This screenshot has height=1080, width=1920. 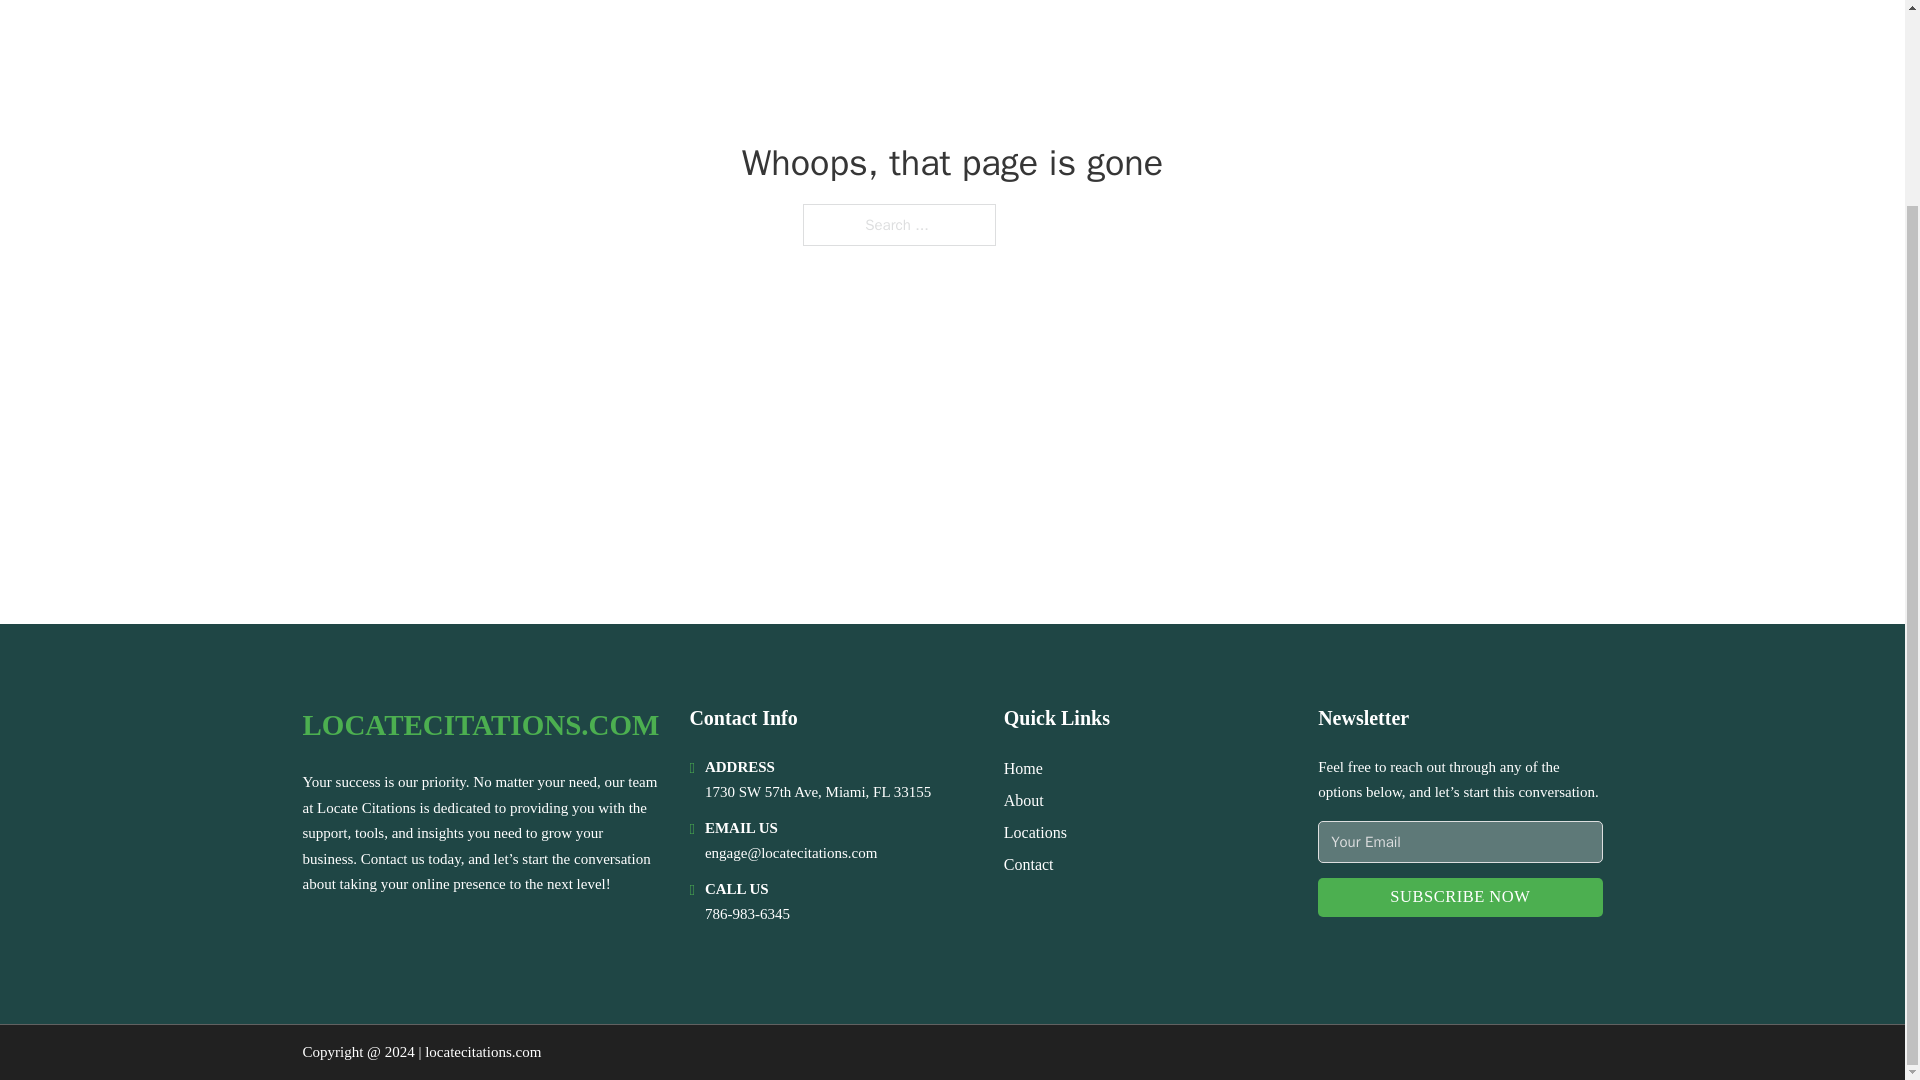 What do you see at coordinates (746, 914) in the screenshot?
I see `786-983-6345` at bounding box center [746, 914].